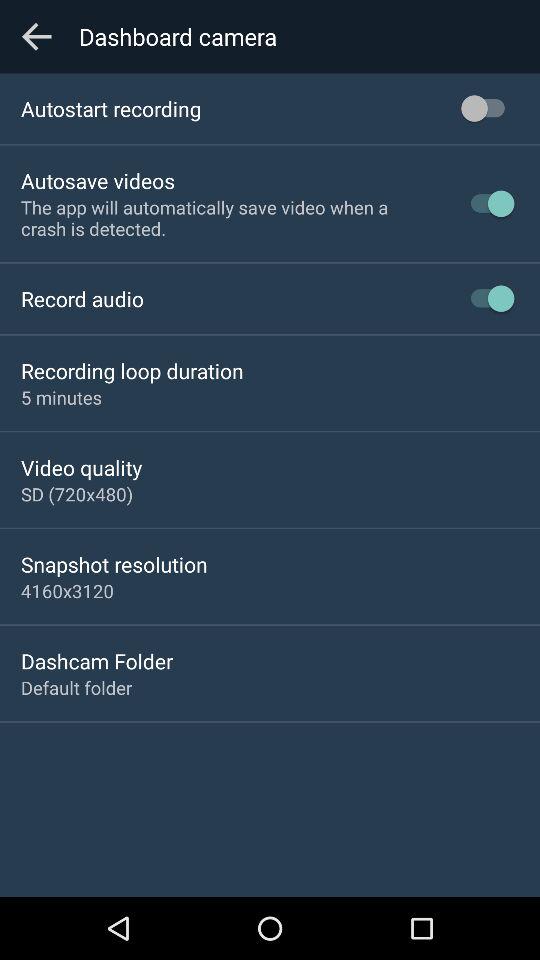  What do you see at coordinates (82, 298) in the screenshot?
I see `tap icon above recording loop duration app` at bounding box center [82, 298].